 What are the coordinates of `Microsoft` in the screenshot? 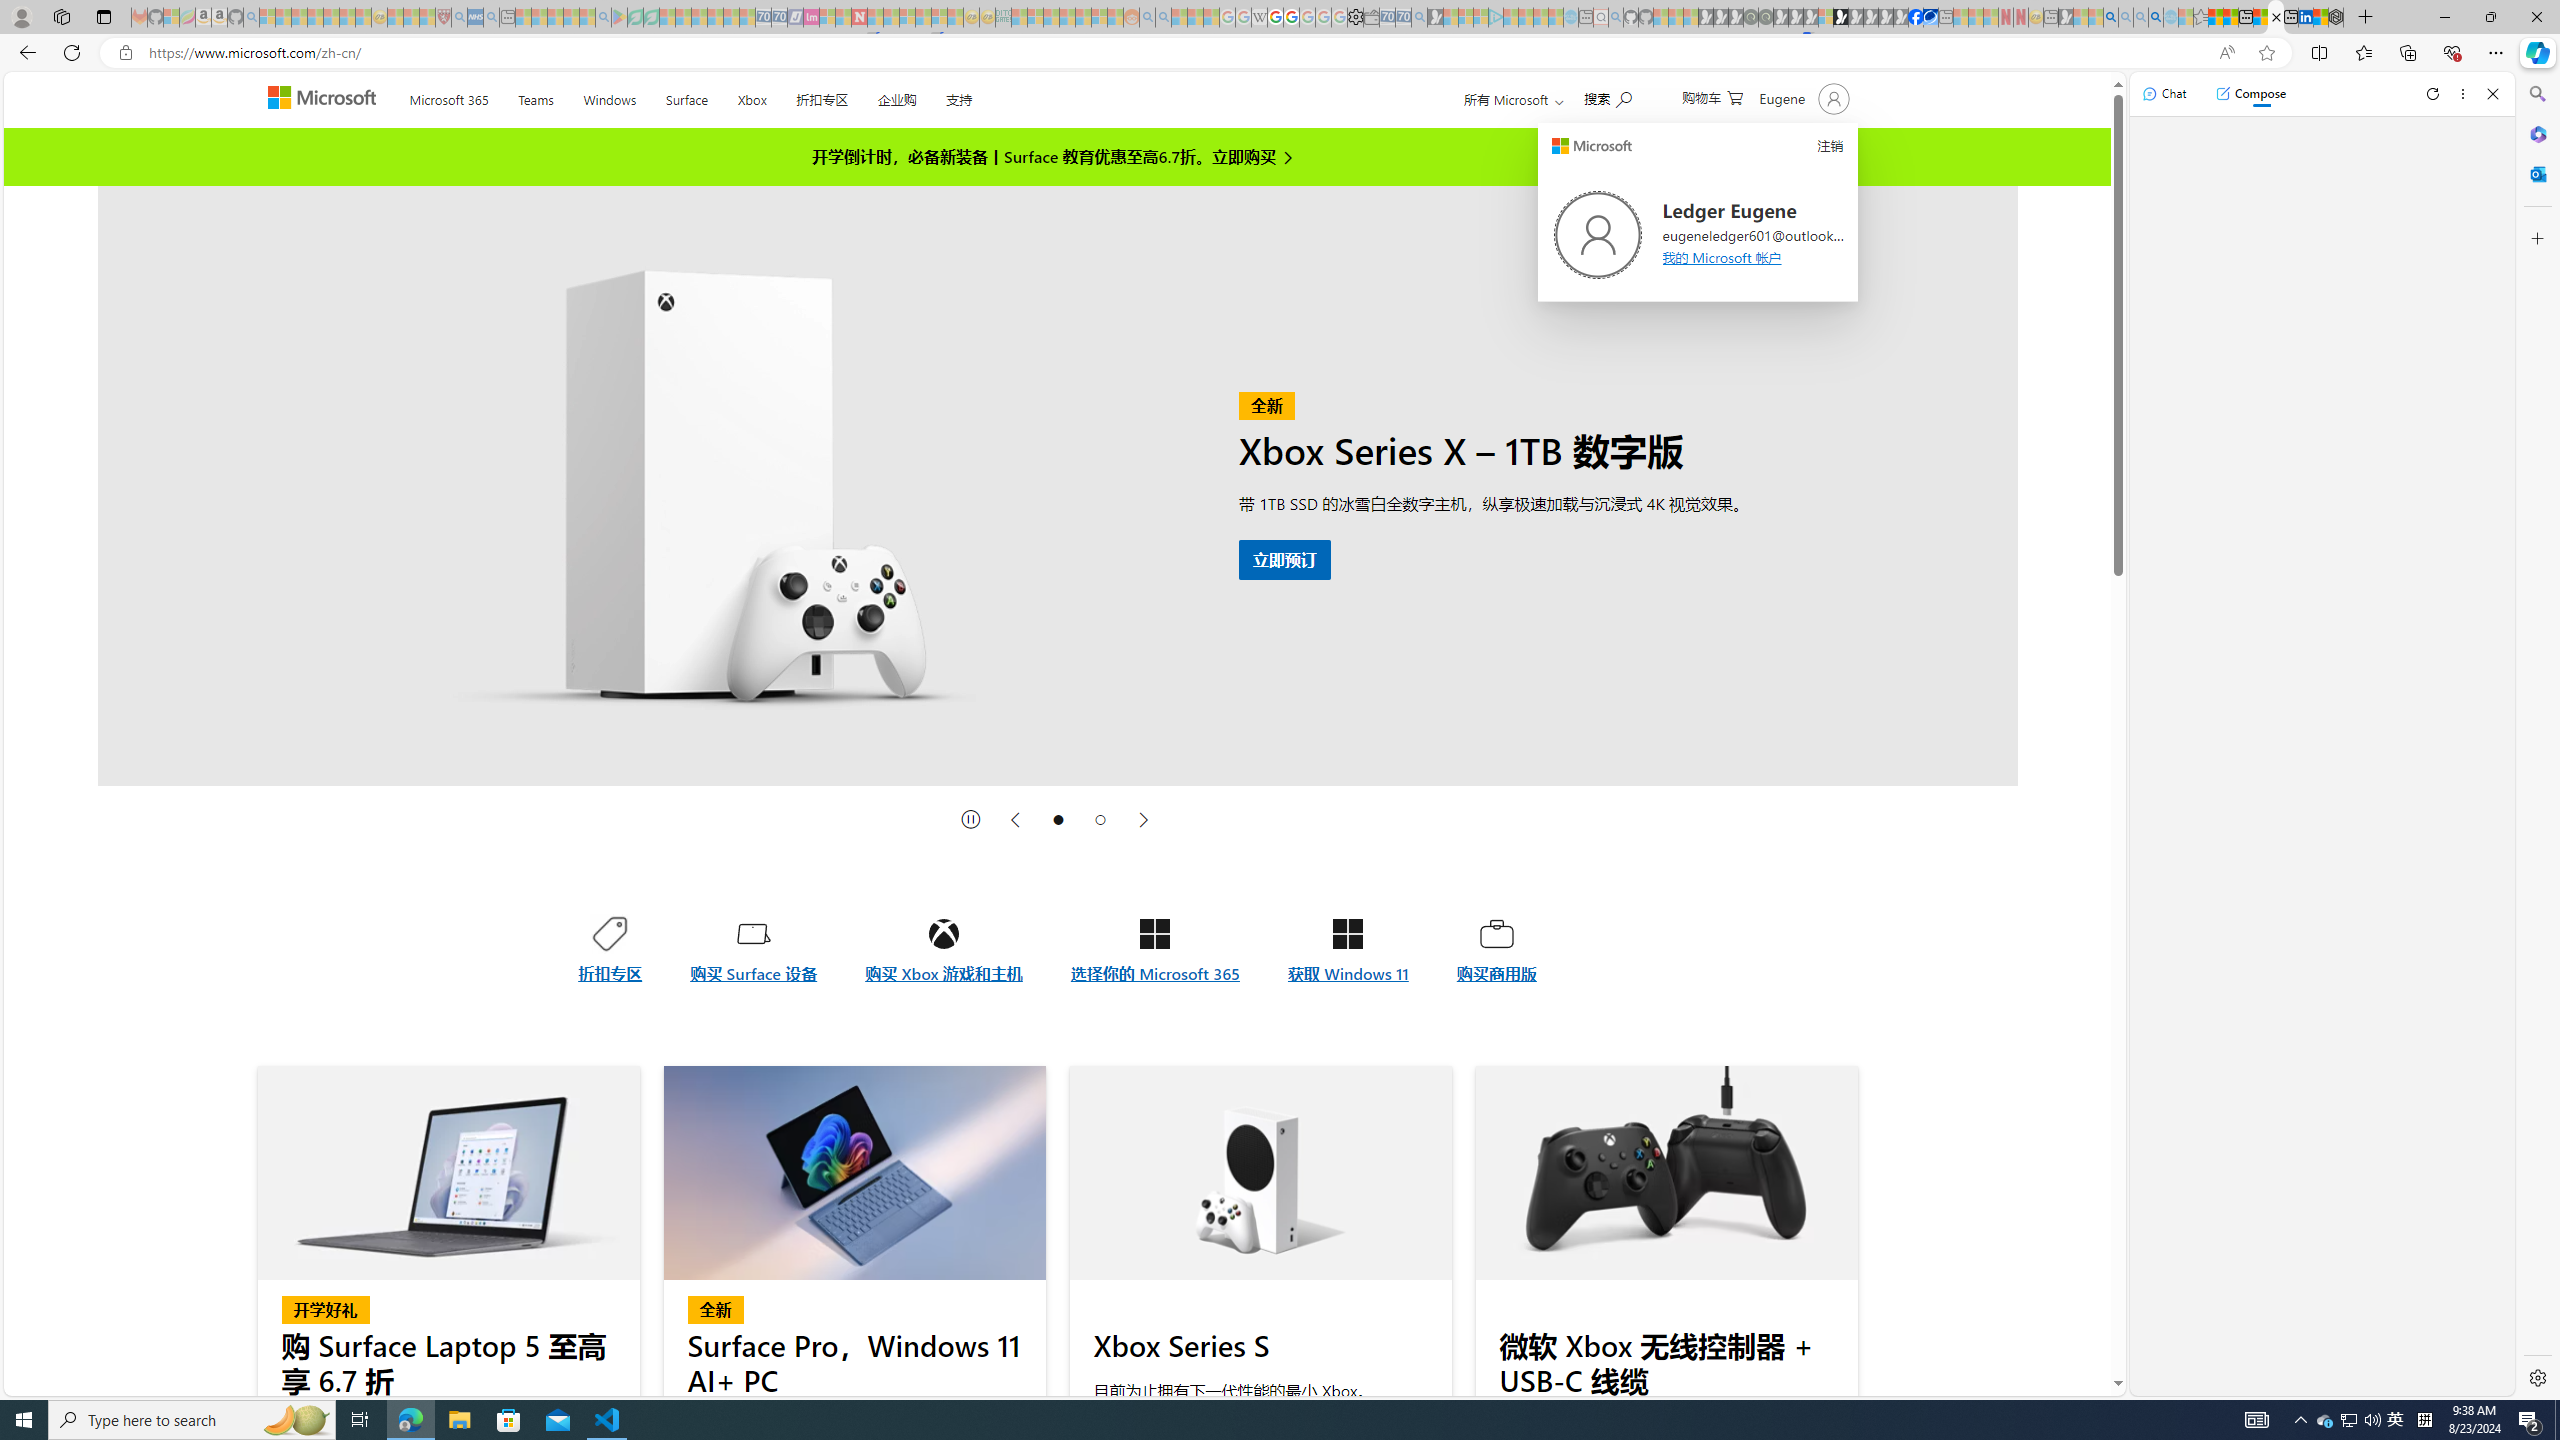 It's located at (325, 100).